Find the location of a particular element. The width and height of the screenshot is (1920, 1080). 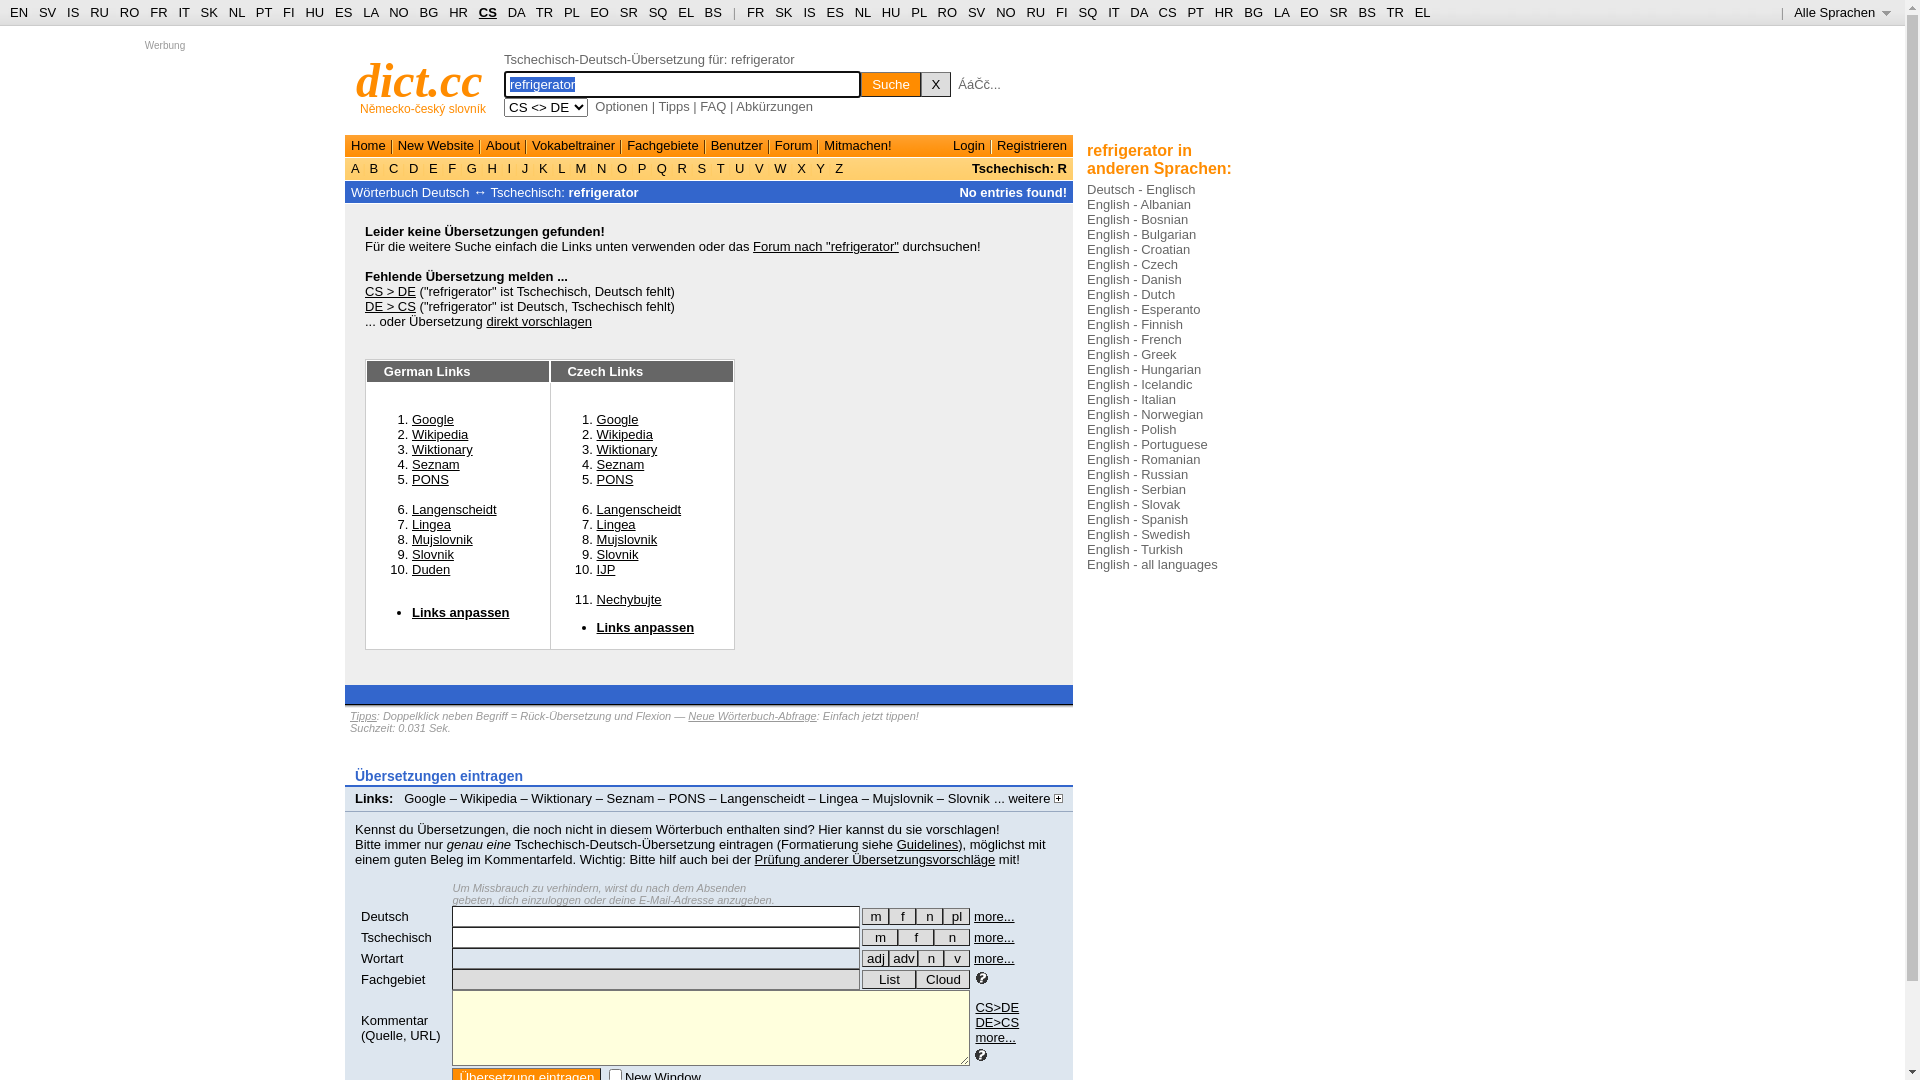

English - Bulgarian is located at coordinates (1142, 234).